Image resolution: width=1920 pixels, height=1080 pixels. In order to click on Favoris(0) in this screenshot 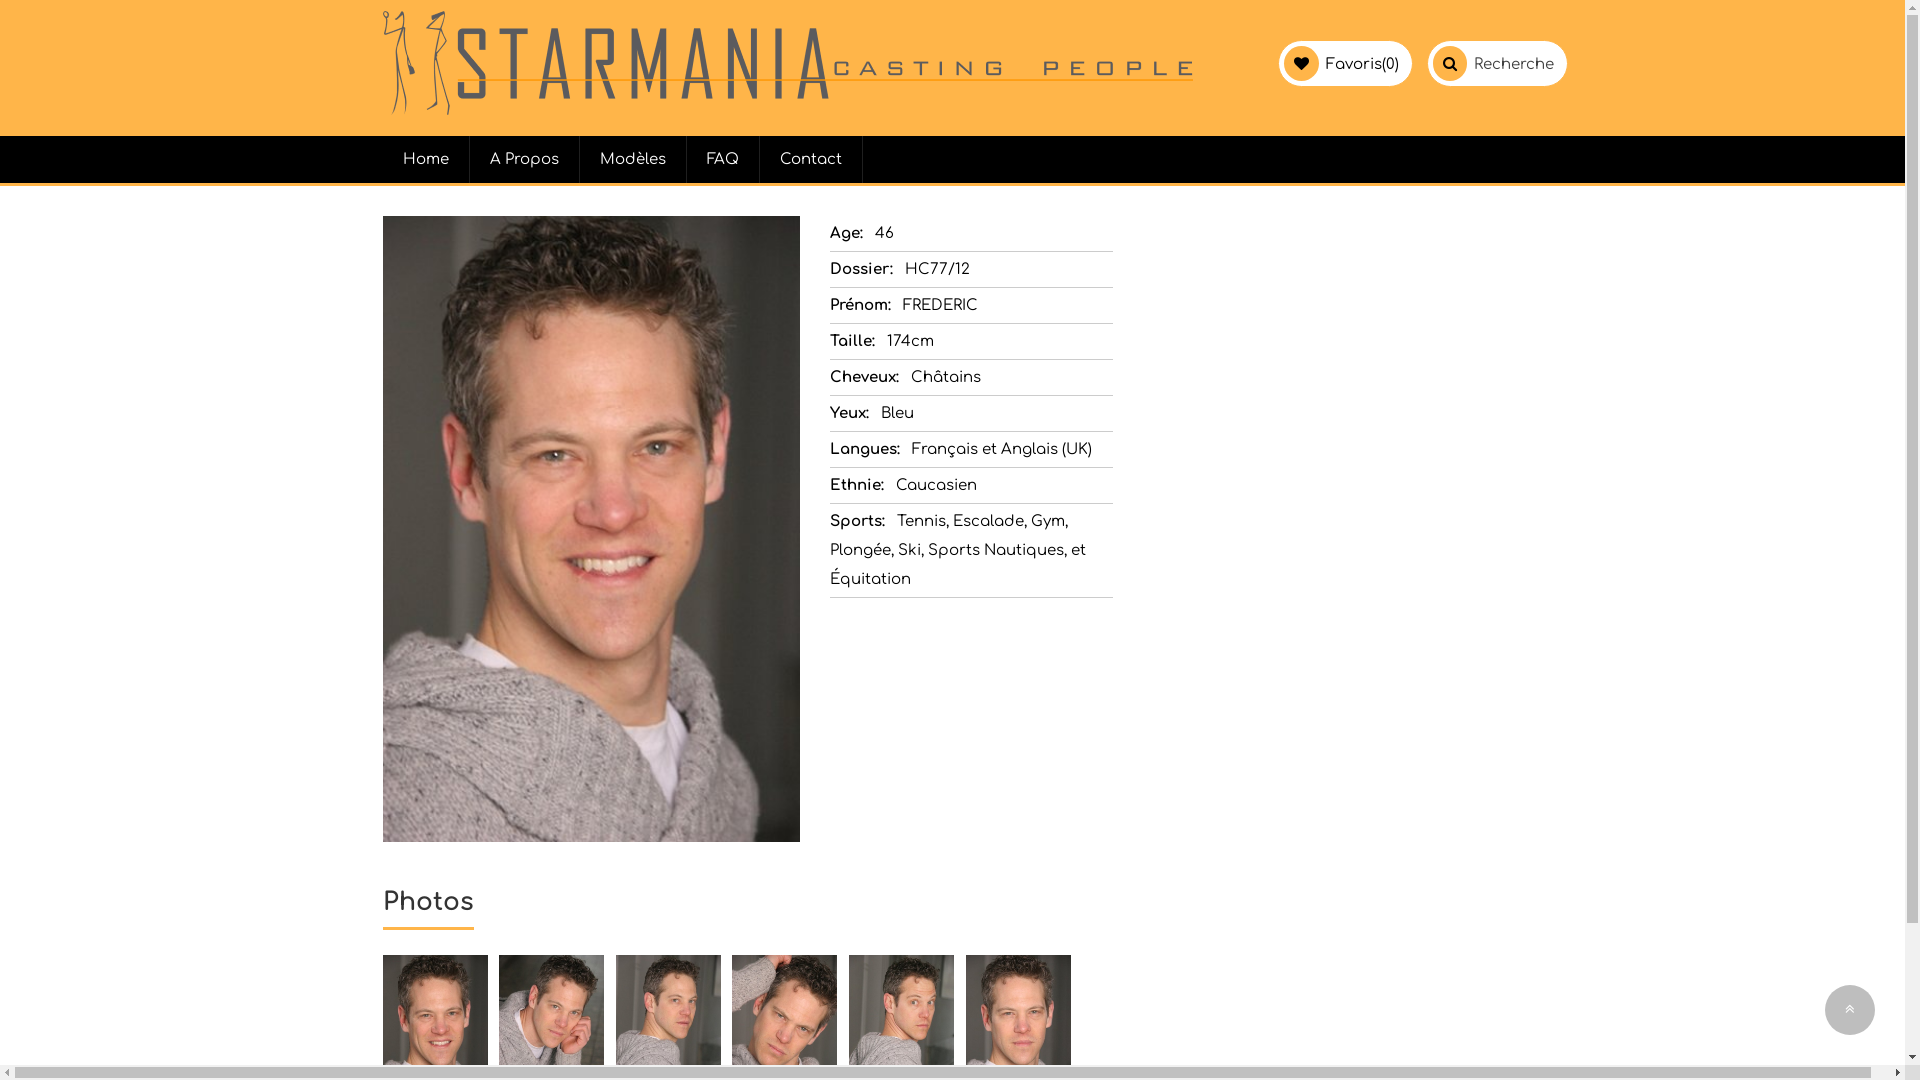, I will do `click(1362, 64)`.